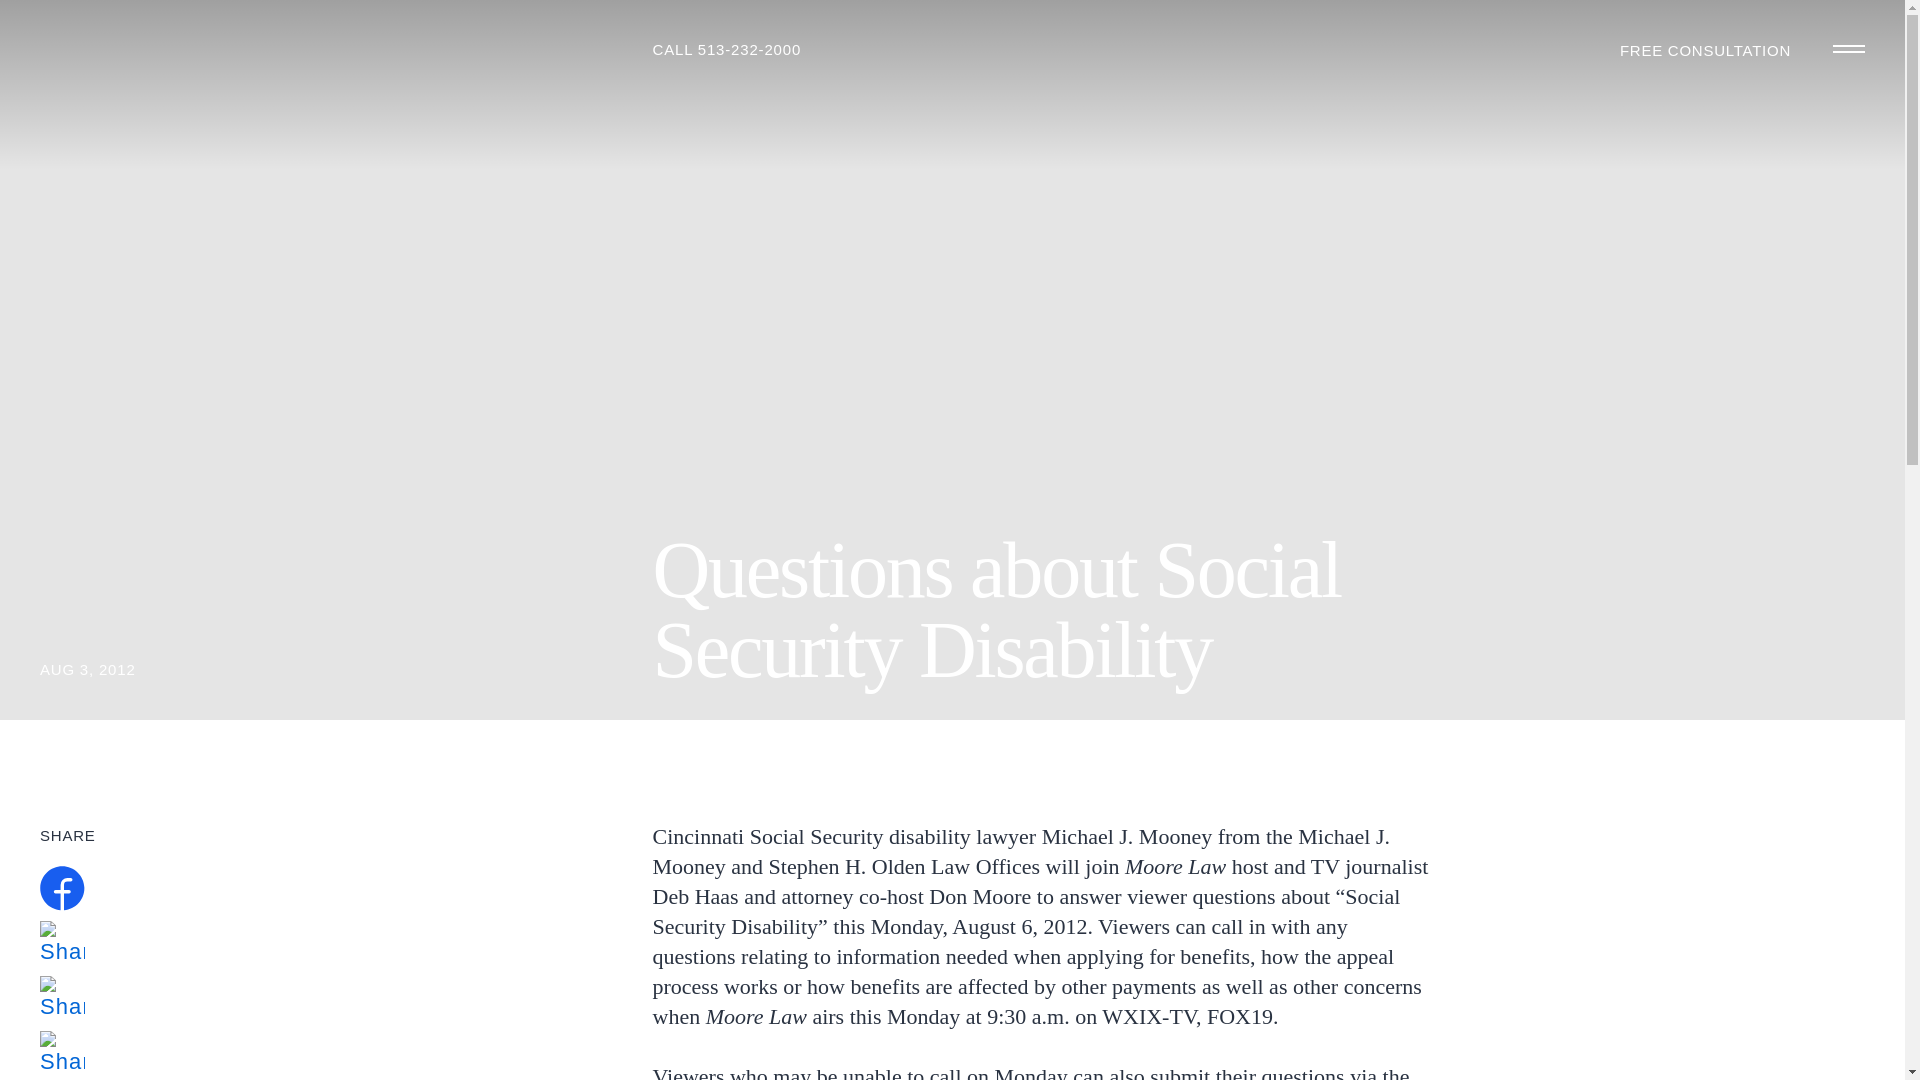  What do you see at coordinates (726, 50) in the screenshot?
I see `CALL 513-232-2000` at bounding box center [726, 50].